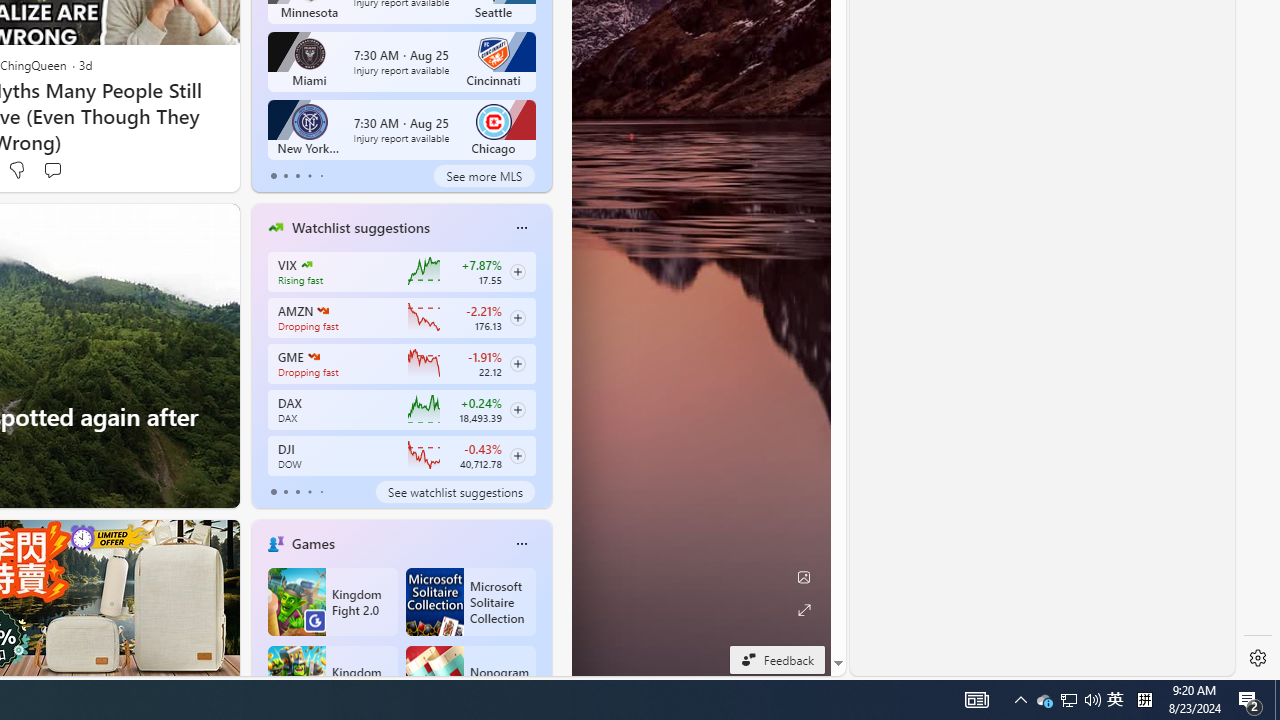 The image size is (1280, 720). I want to click on Notification Chevron, so click(1020, 700).